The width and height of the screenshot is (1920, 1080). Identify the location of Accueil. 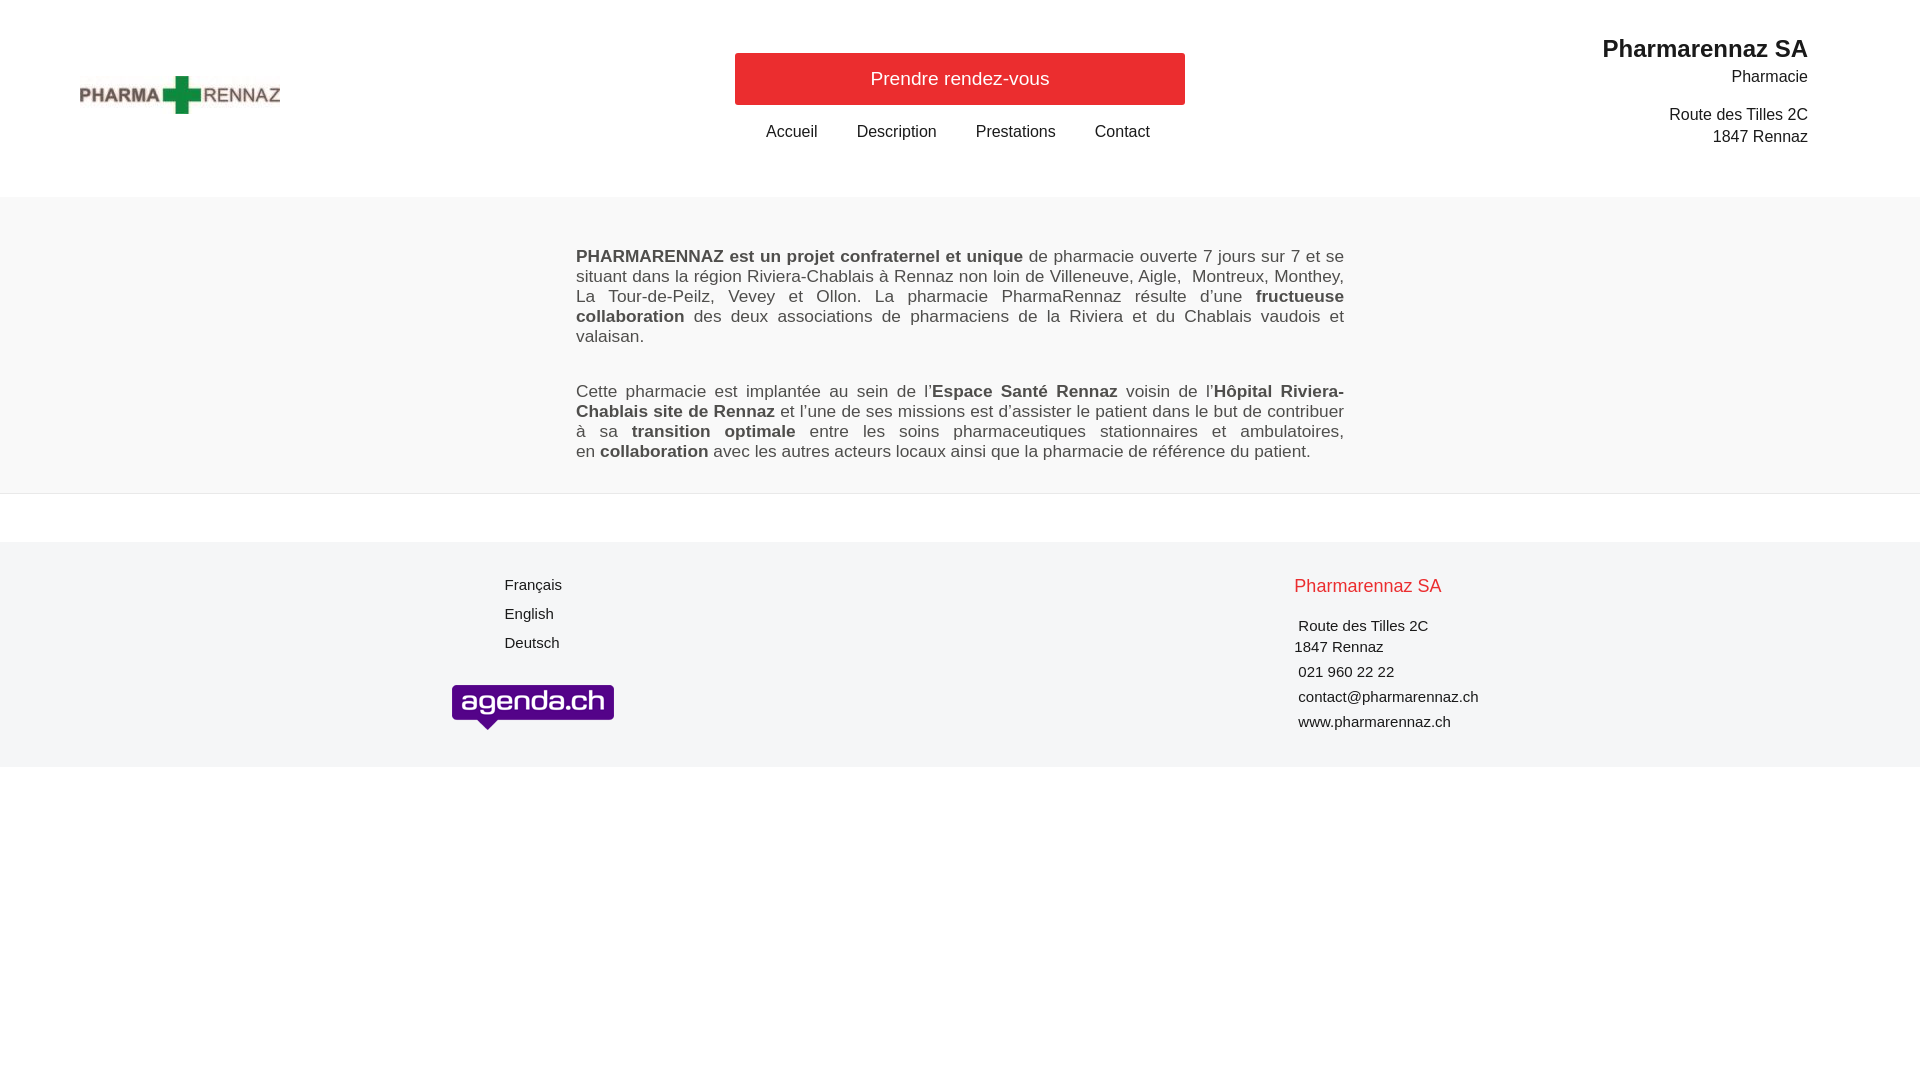
(792, 132).